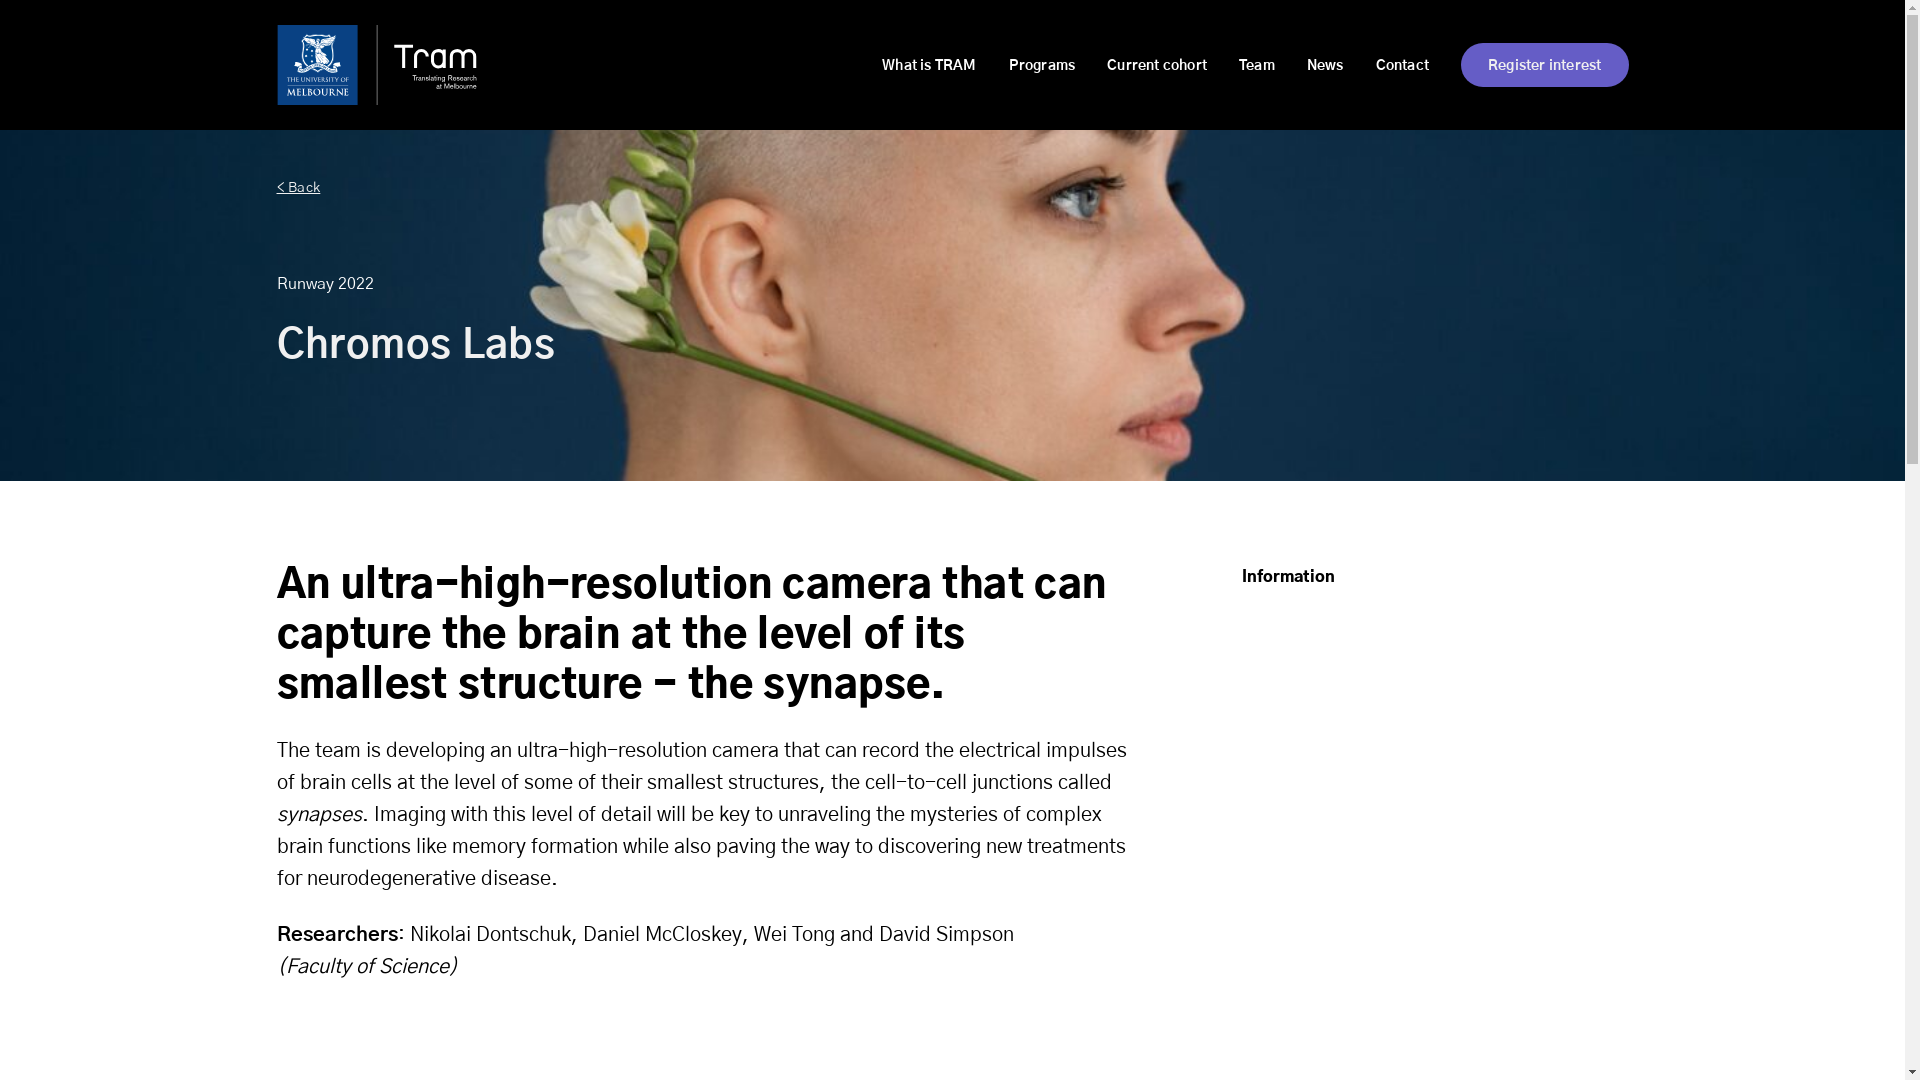 This screenshot has height=1080, width=1920. Describe the element at coordinates (913, 66) in the screenshot. I see `What is TRAM` at that location.